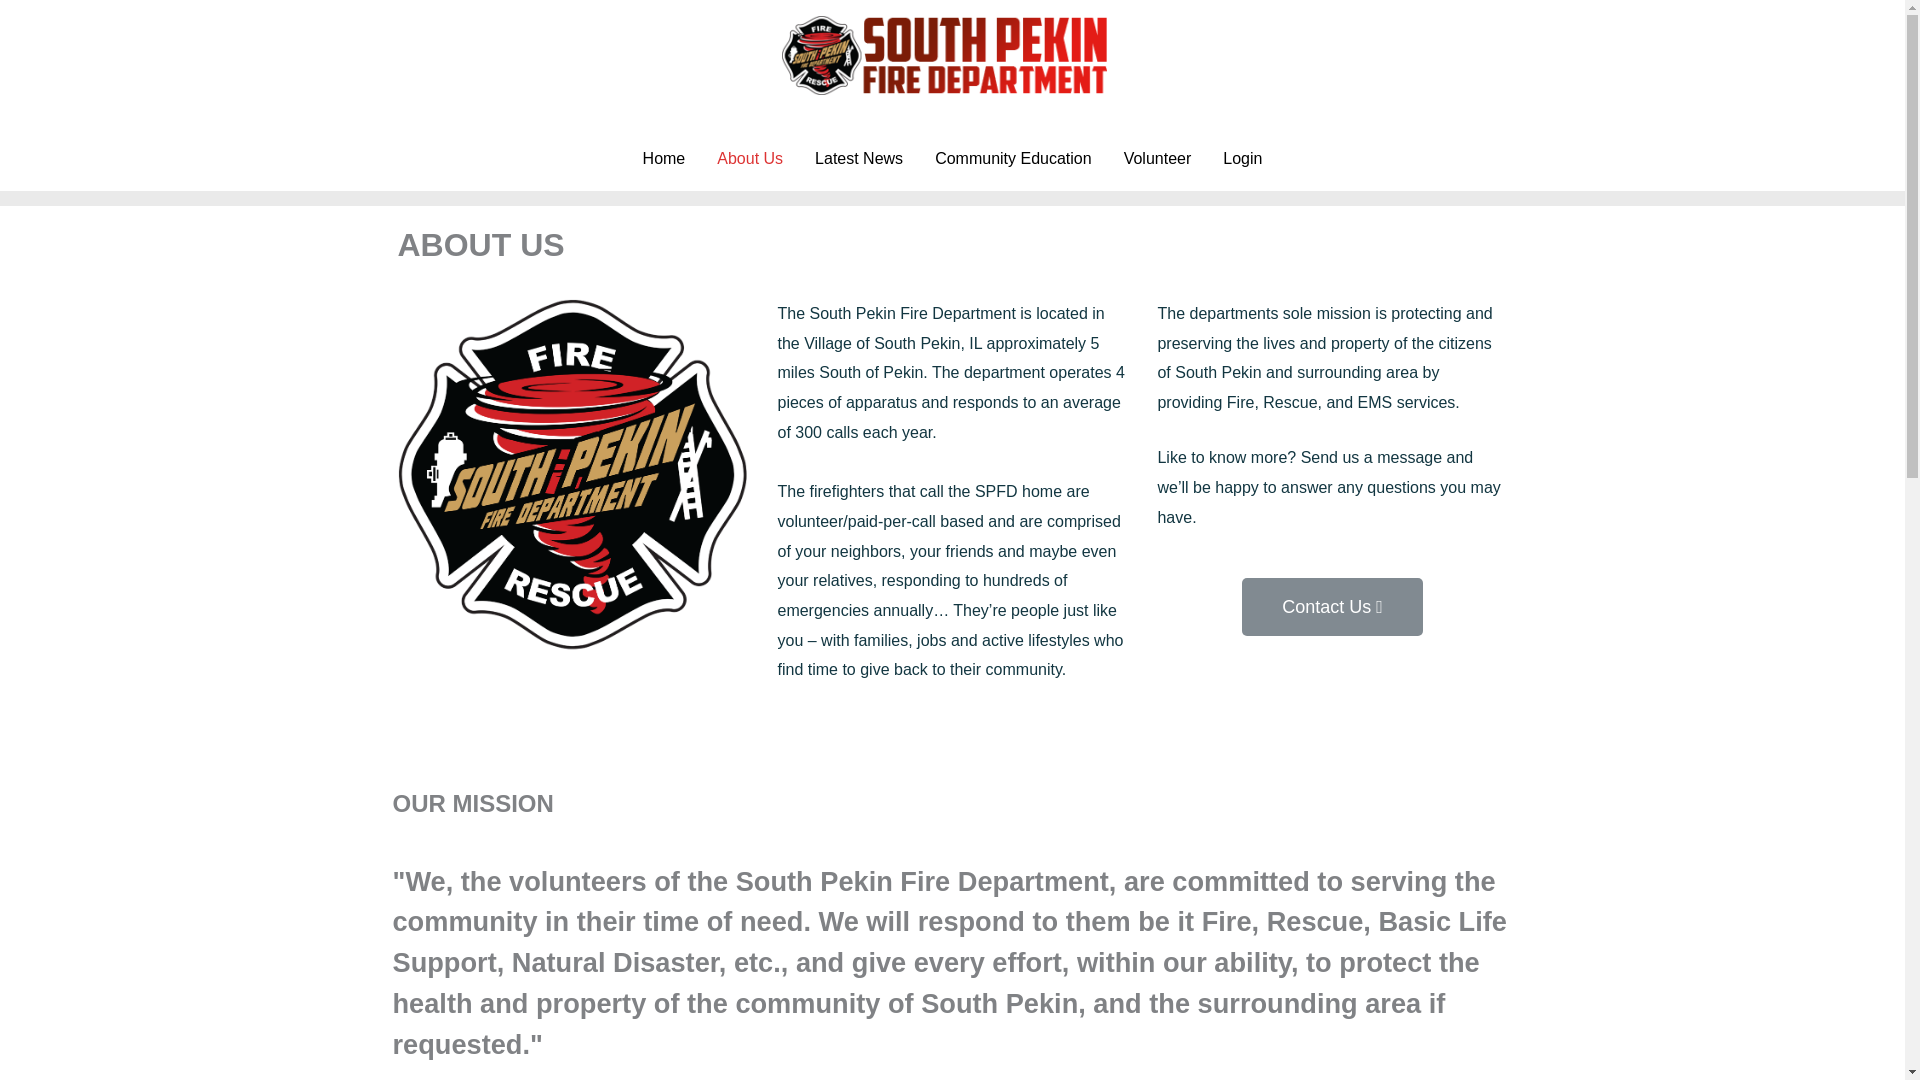 Image resolution: width=1920 pixels, height=1080 pixels. Describe the element at coordinates (749, 159) in the screenshot. I see `About Us` at that location.